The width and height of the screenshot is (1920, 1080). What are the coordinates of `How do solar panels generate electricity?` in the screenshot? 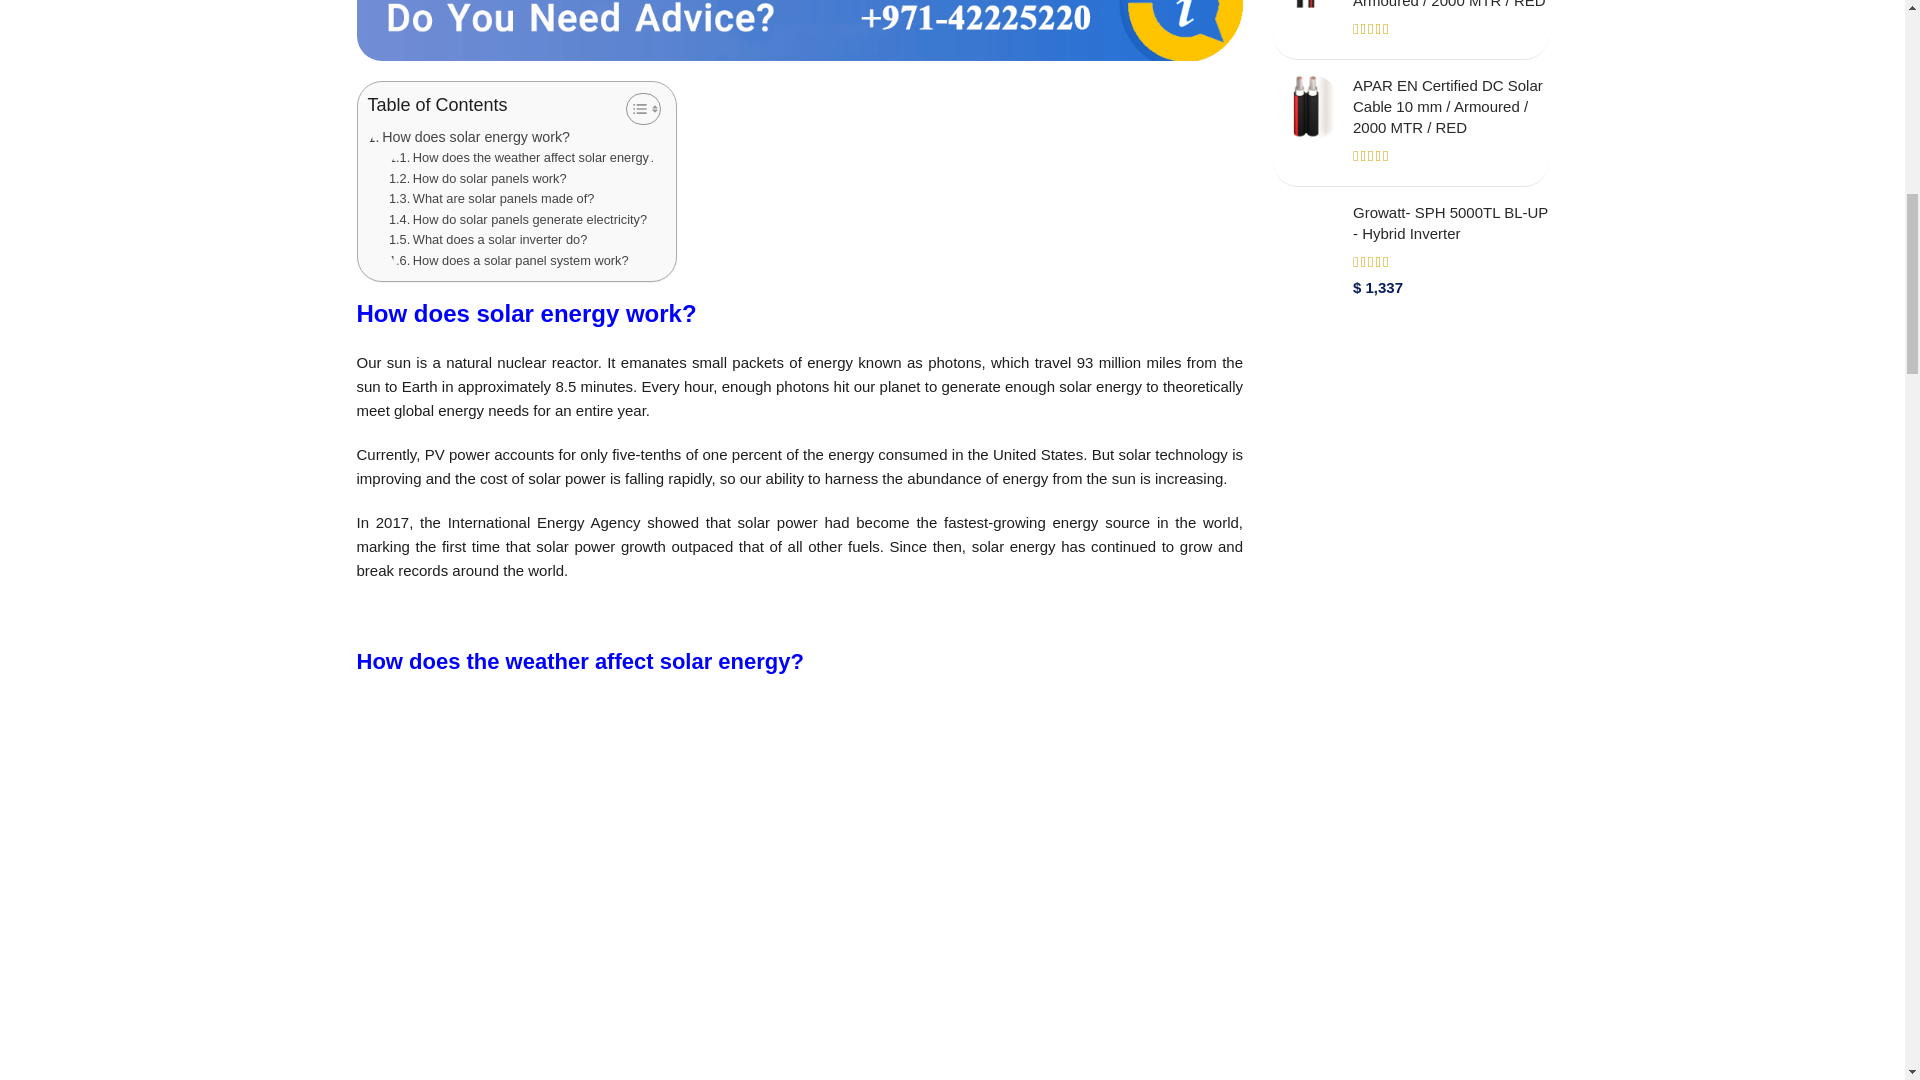 It's located at (518, 220).